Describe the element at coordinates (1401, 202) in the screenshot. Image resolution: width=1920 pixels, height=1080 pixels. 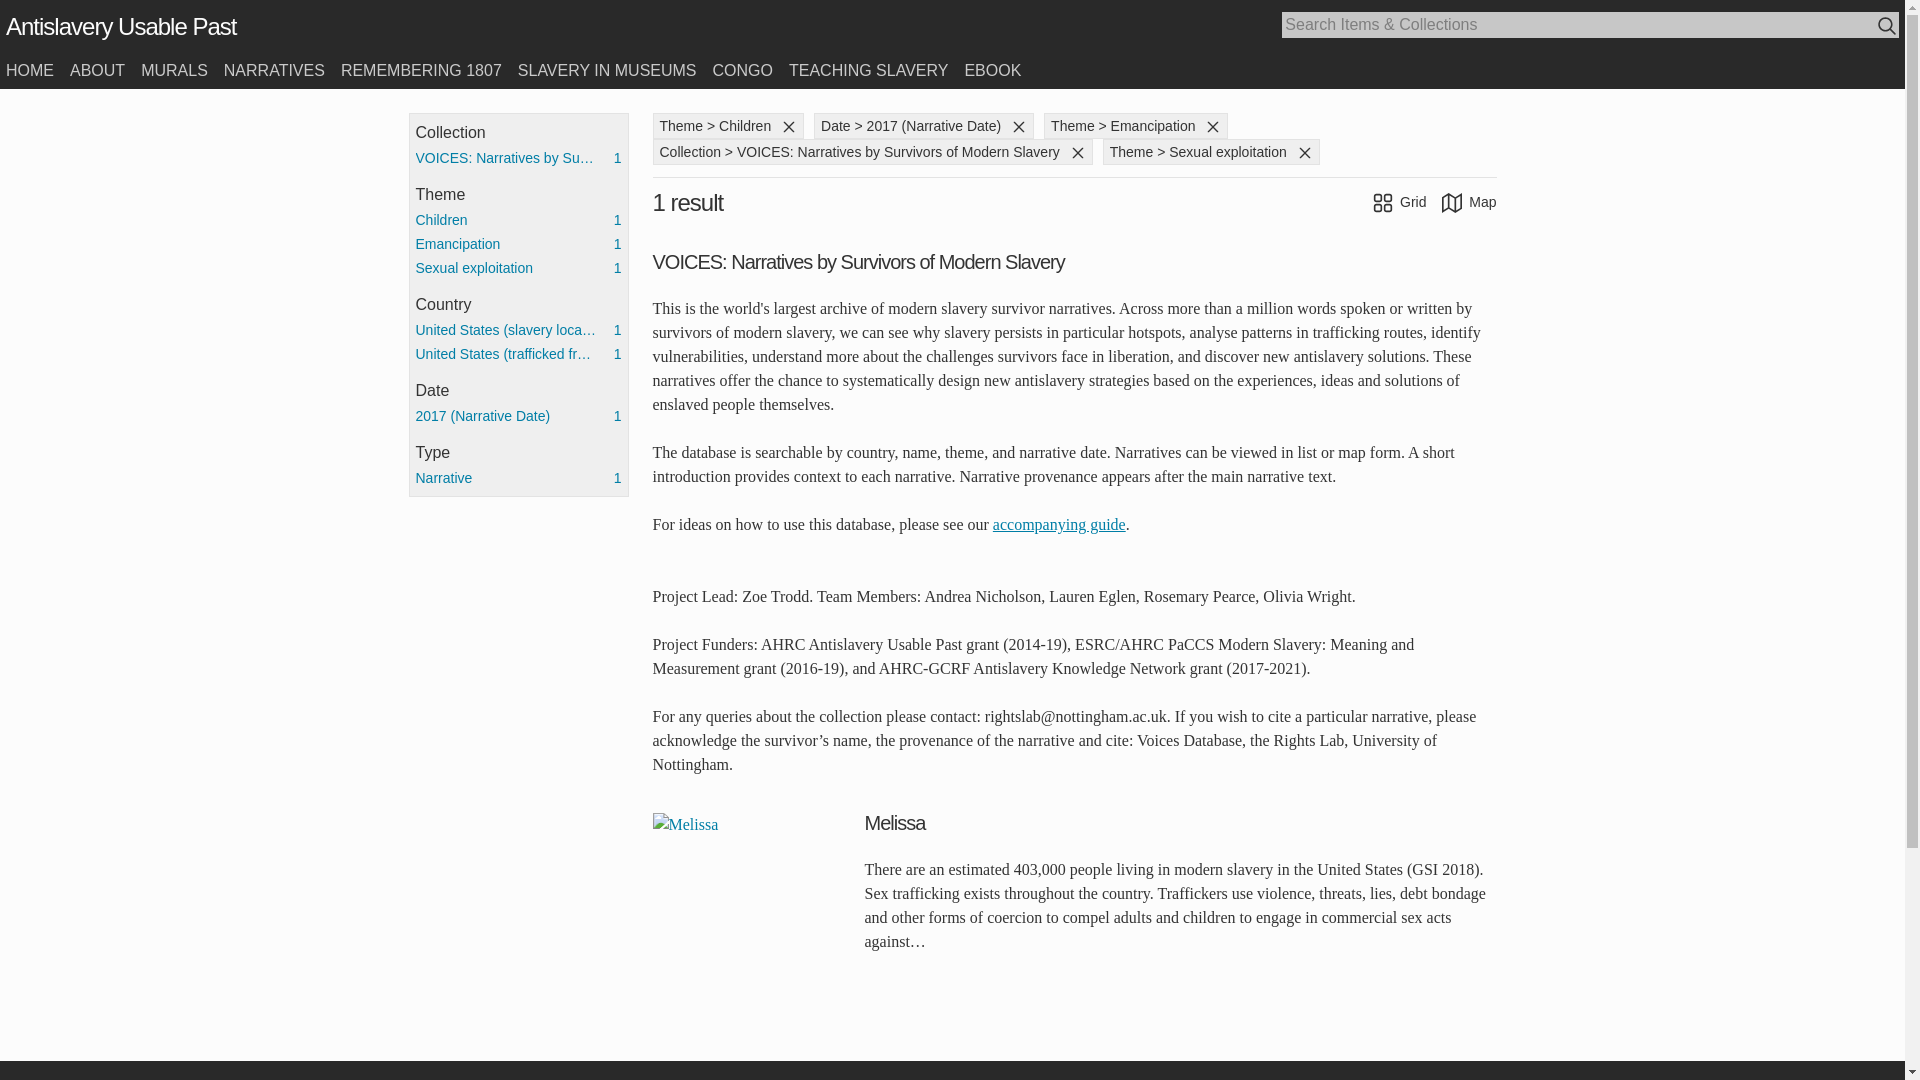
I see `Grid` at that location.